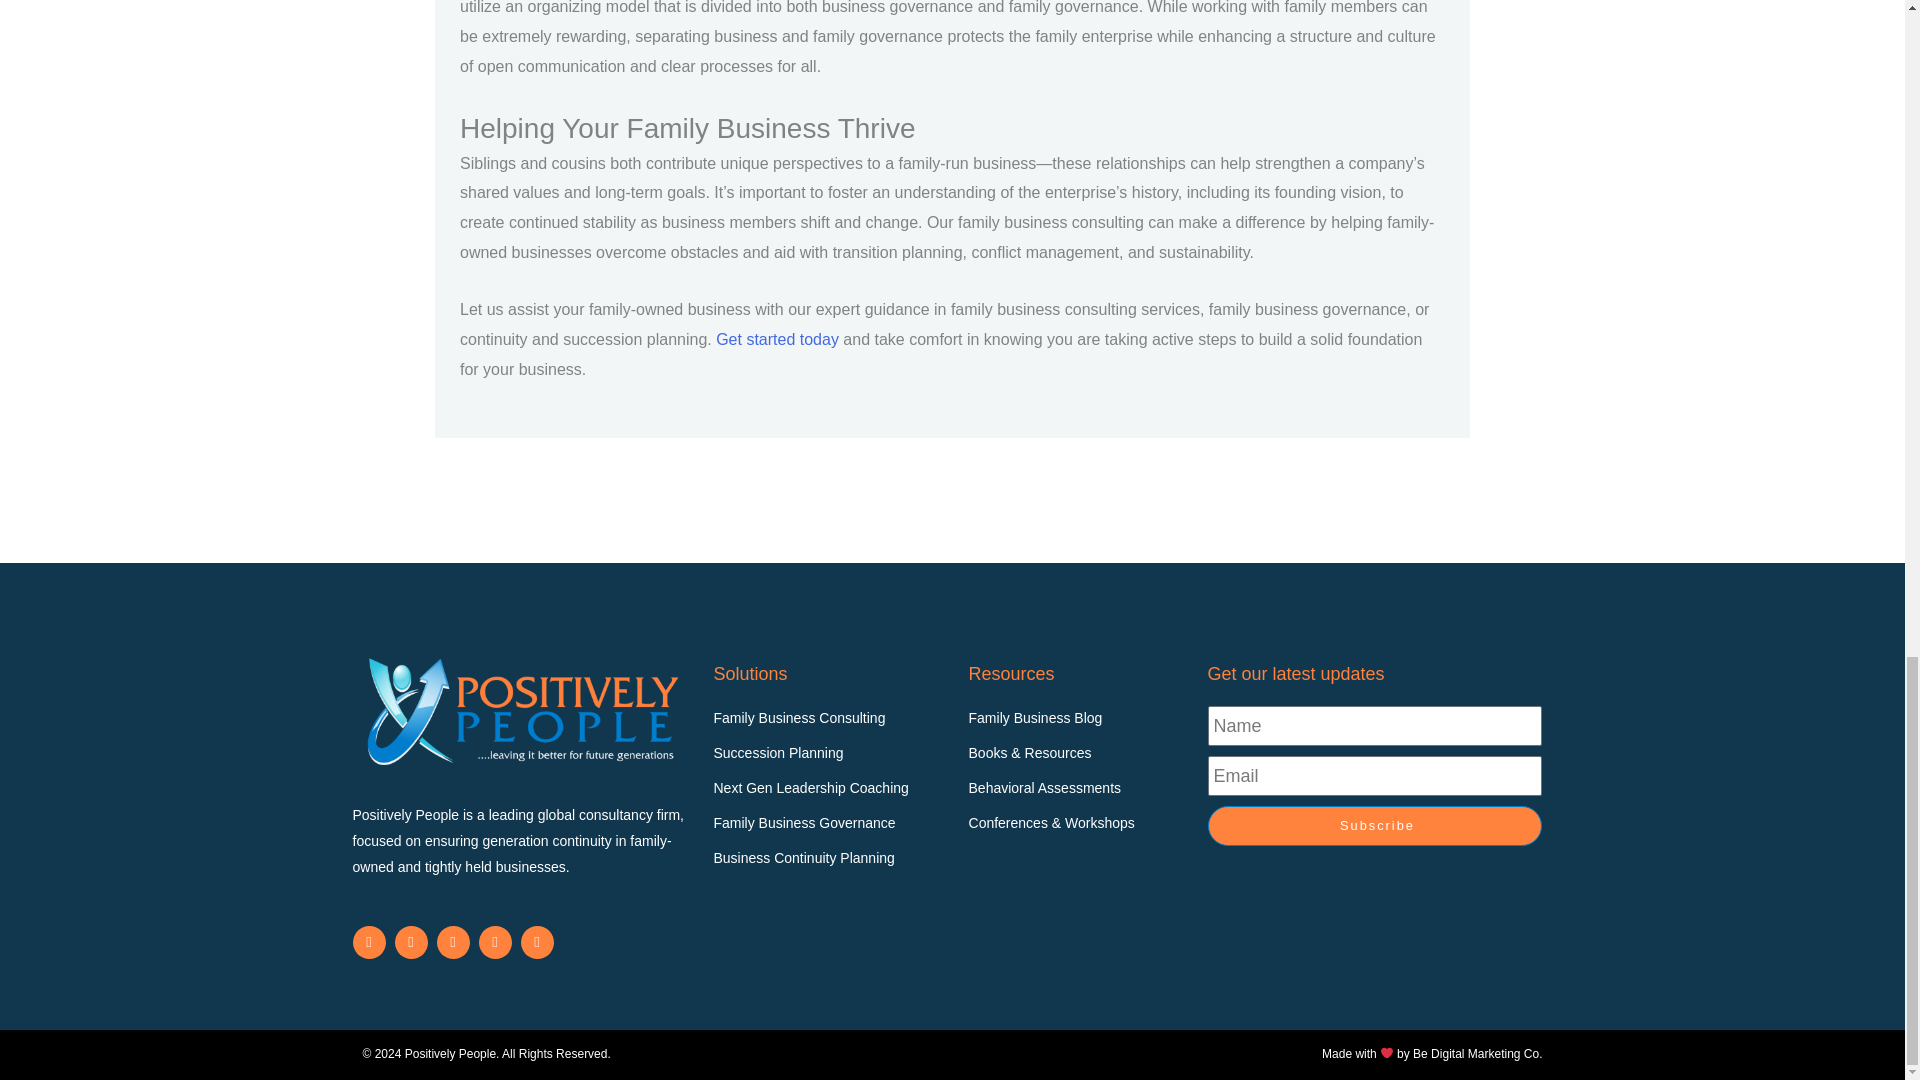  Describe the element at coordinates (368, 942) in the screenshot. I see `Linkedin` at that location.